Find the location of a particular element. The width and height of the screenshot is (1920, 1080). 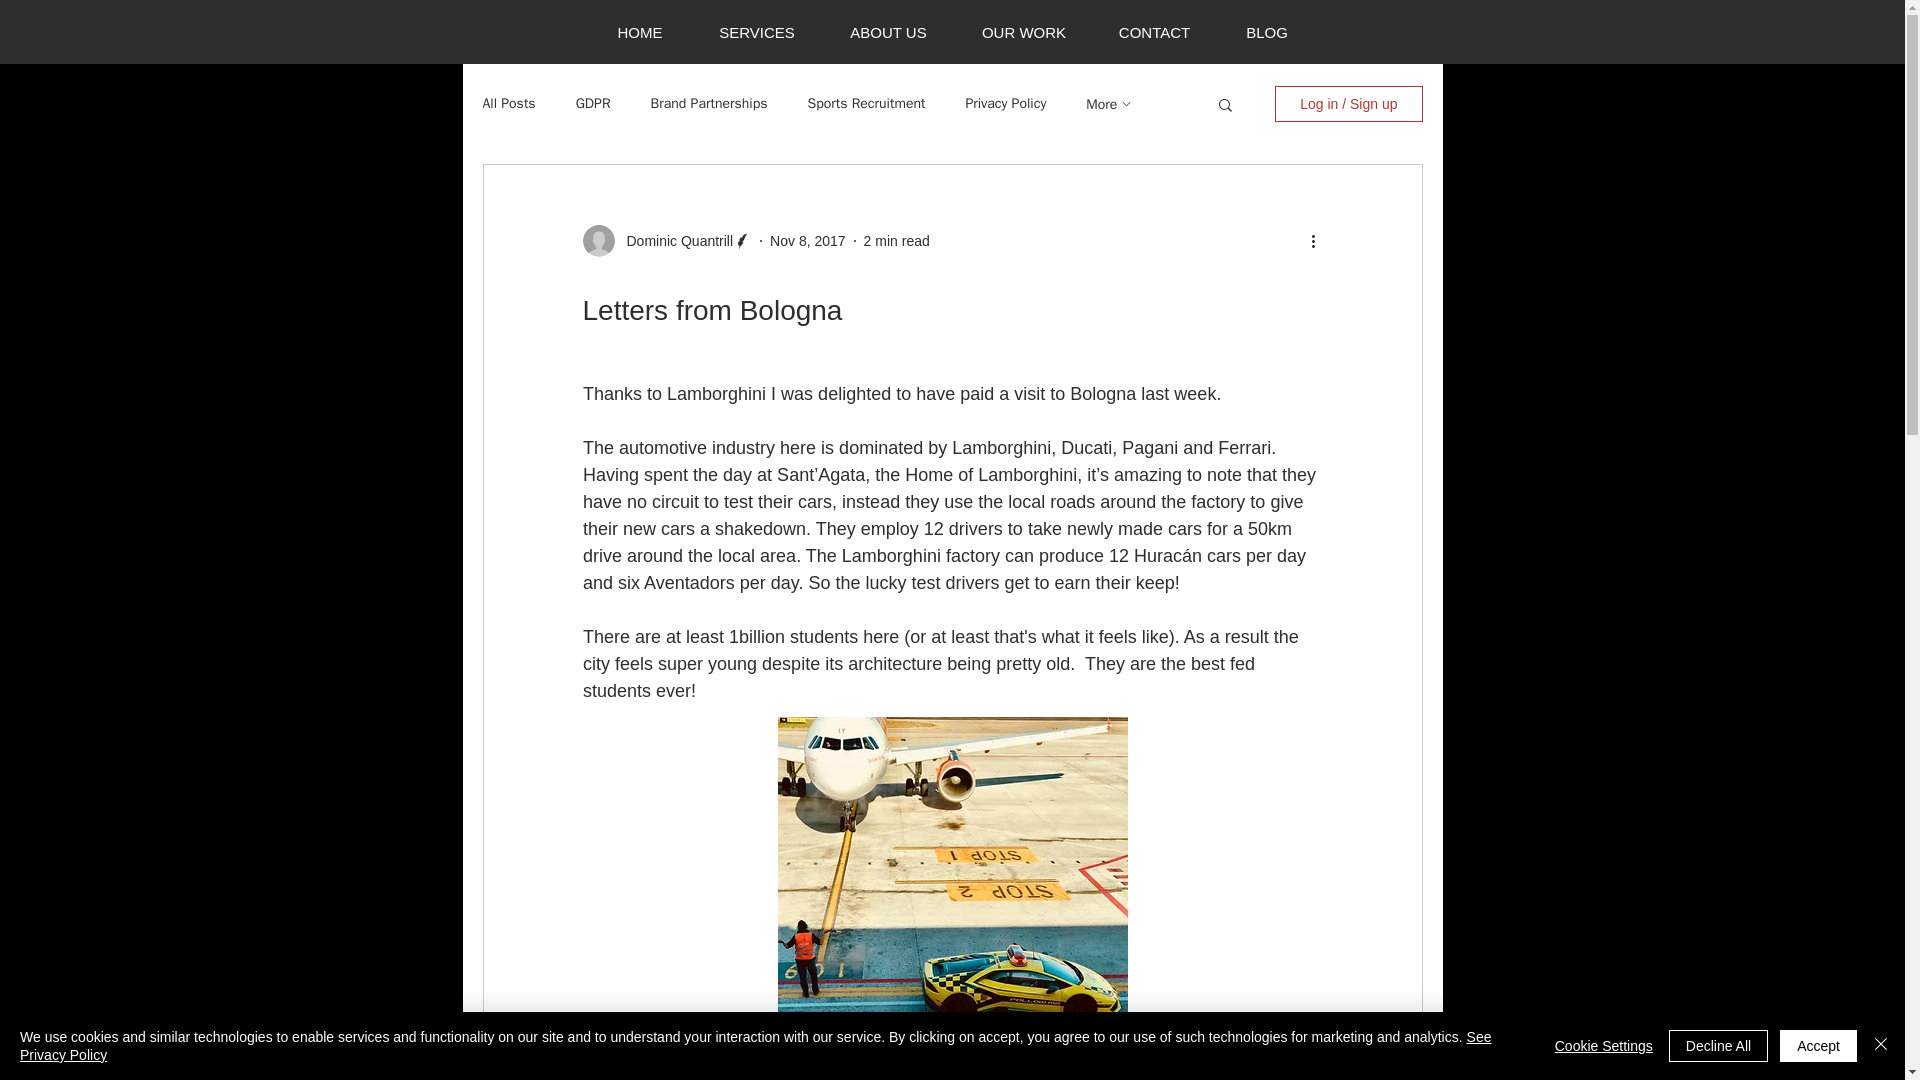

OUR WORK is located at coordinates (1024, 32).